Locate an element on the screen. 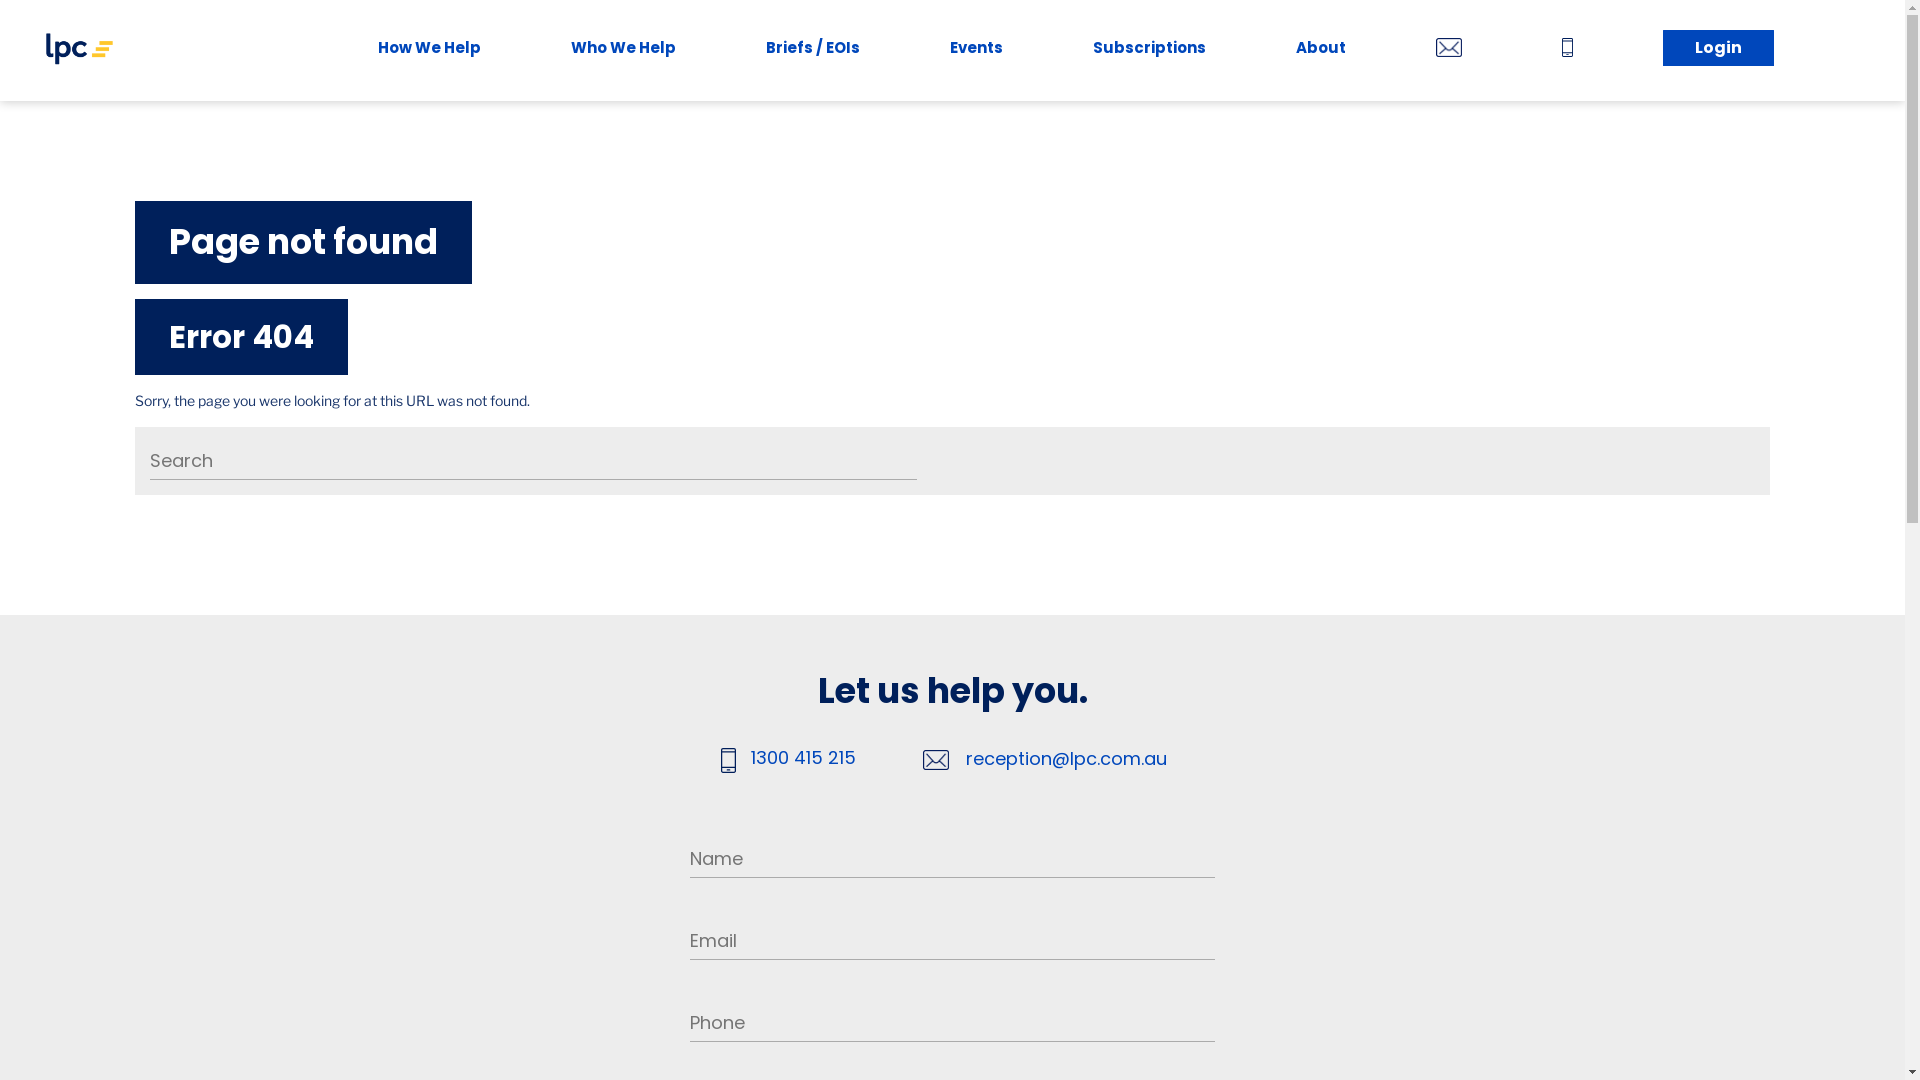 This screenshot has height=1080, width=1920. Events is located at coordinates (976, 50).